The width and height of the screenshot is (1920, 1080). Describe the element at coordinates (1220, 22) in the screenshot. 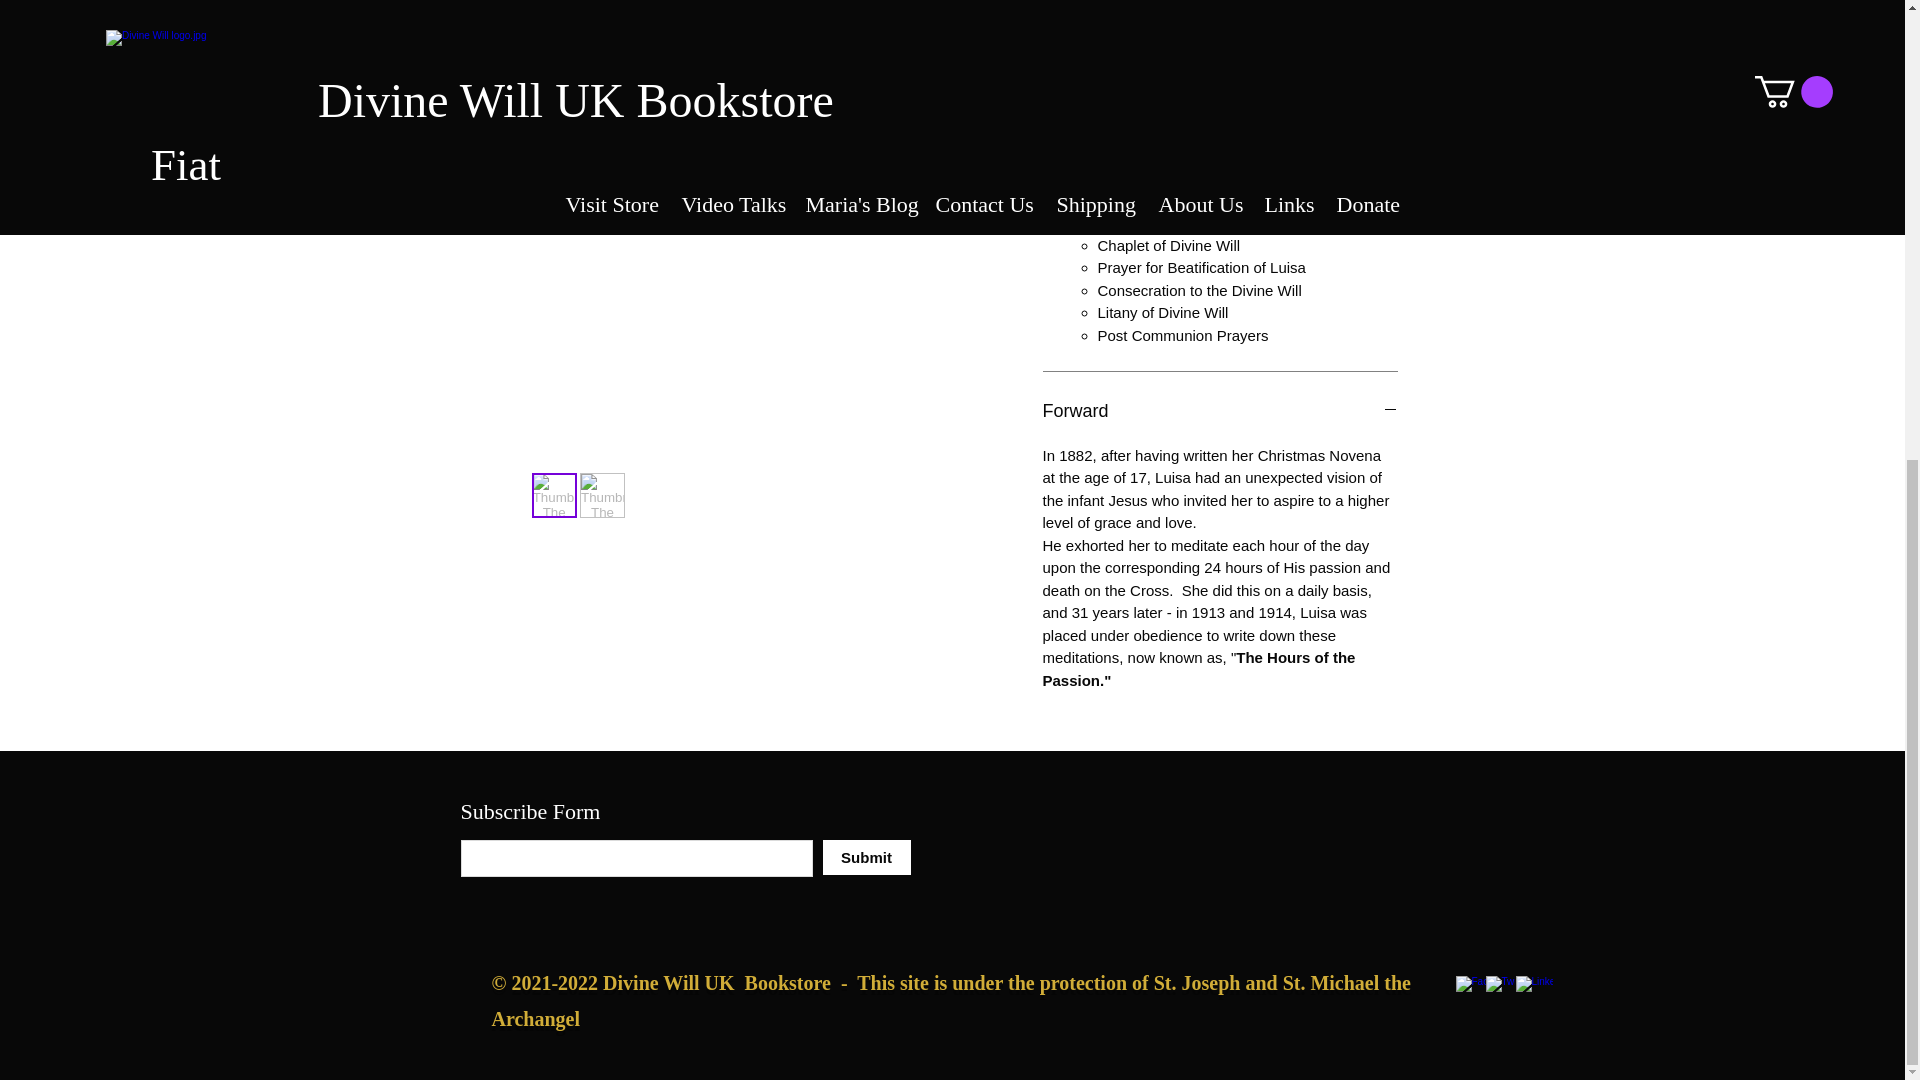

I see `Contents` at that location.